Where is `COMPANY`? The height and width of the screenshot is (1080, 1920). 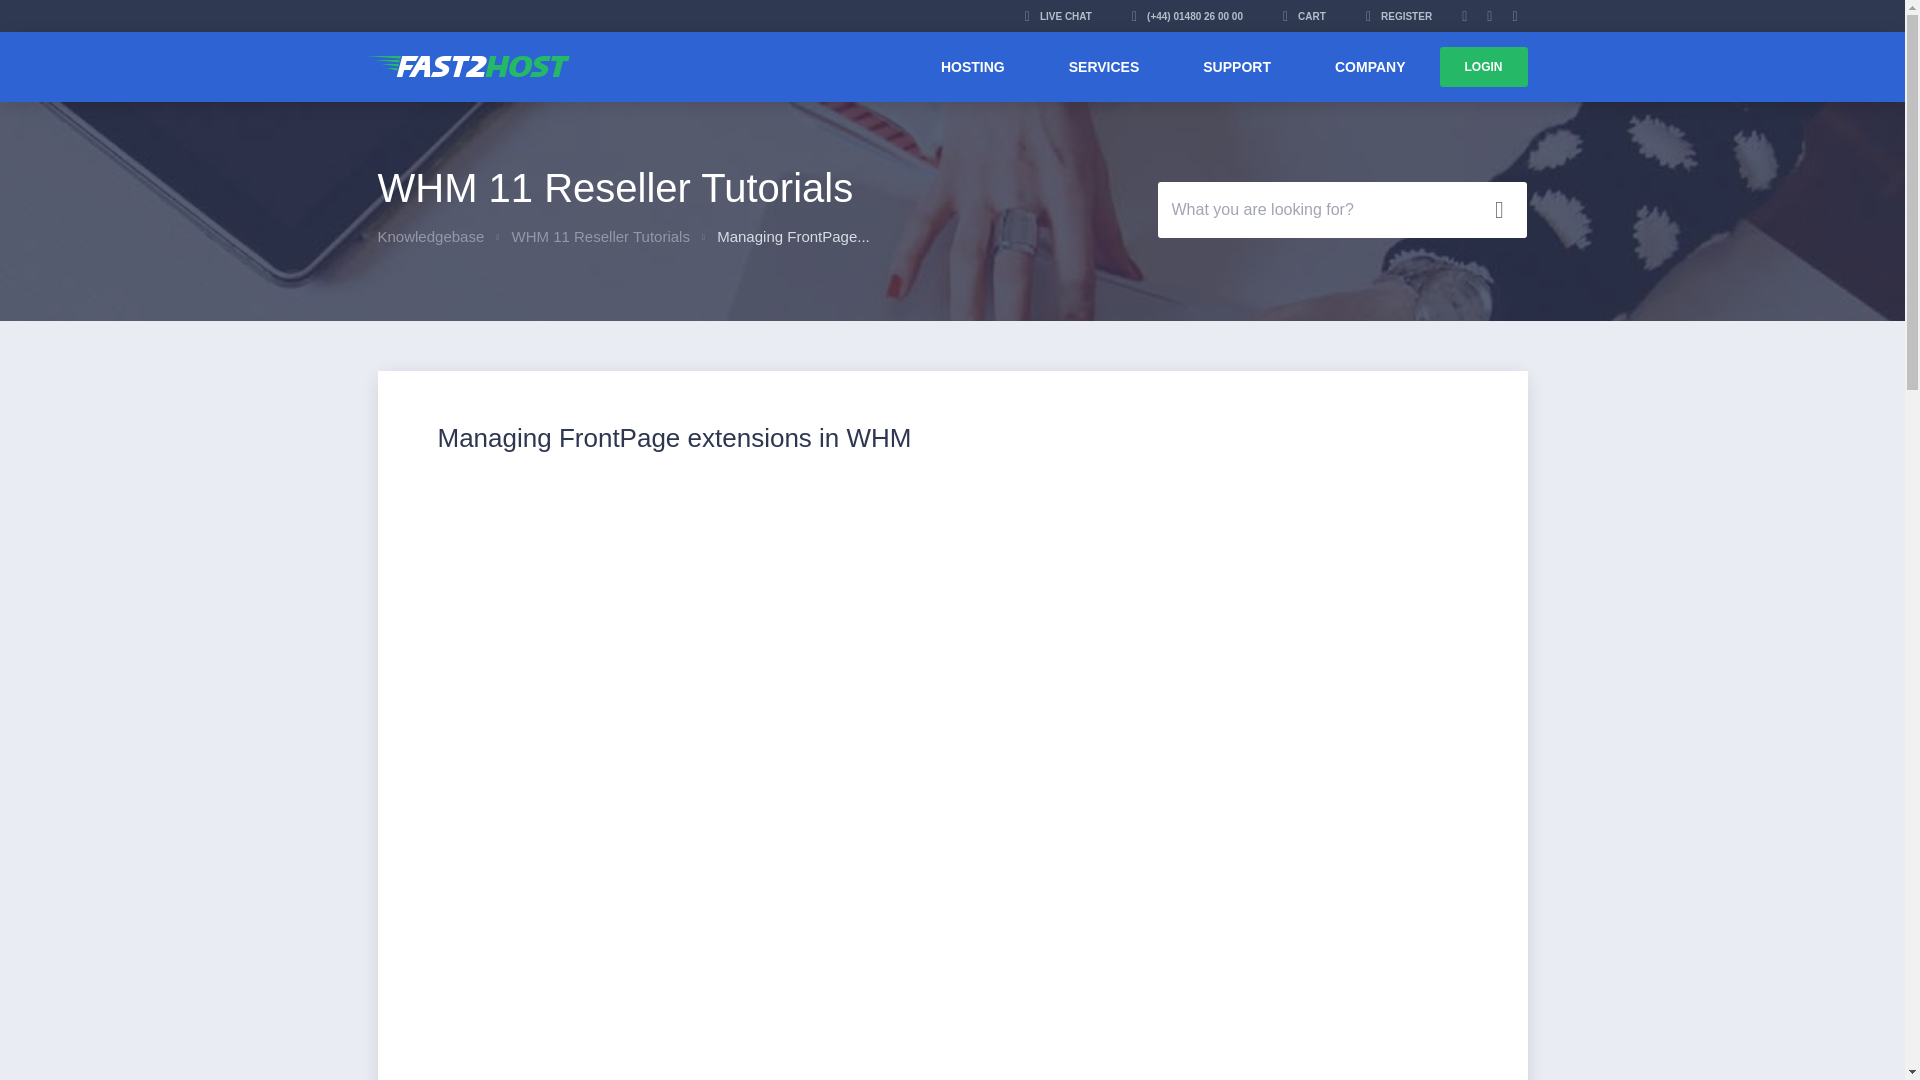 COMPANY is located at coordinates (1370, 66).